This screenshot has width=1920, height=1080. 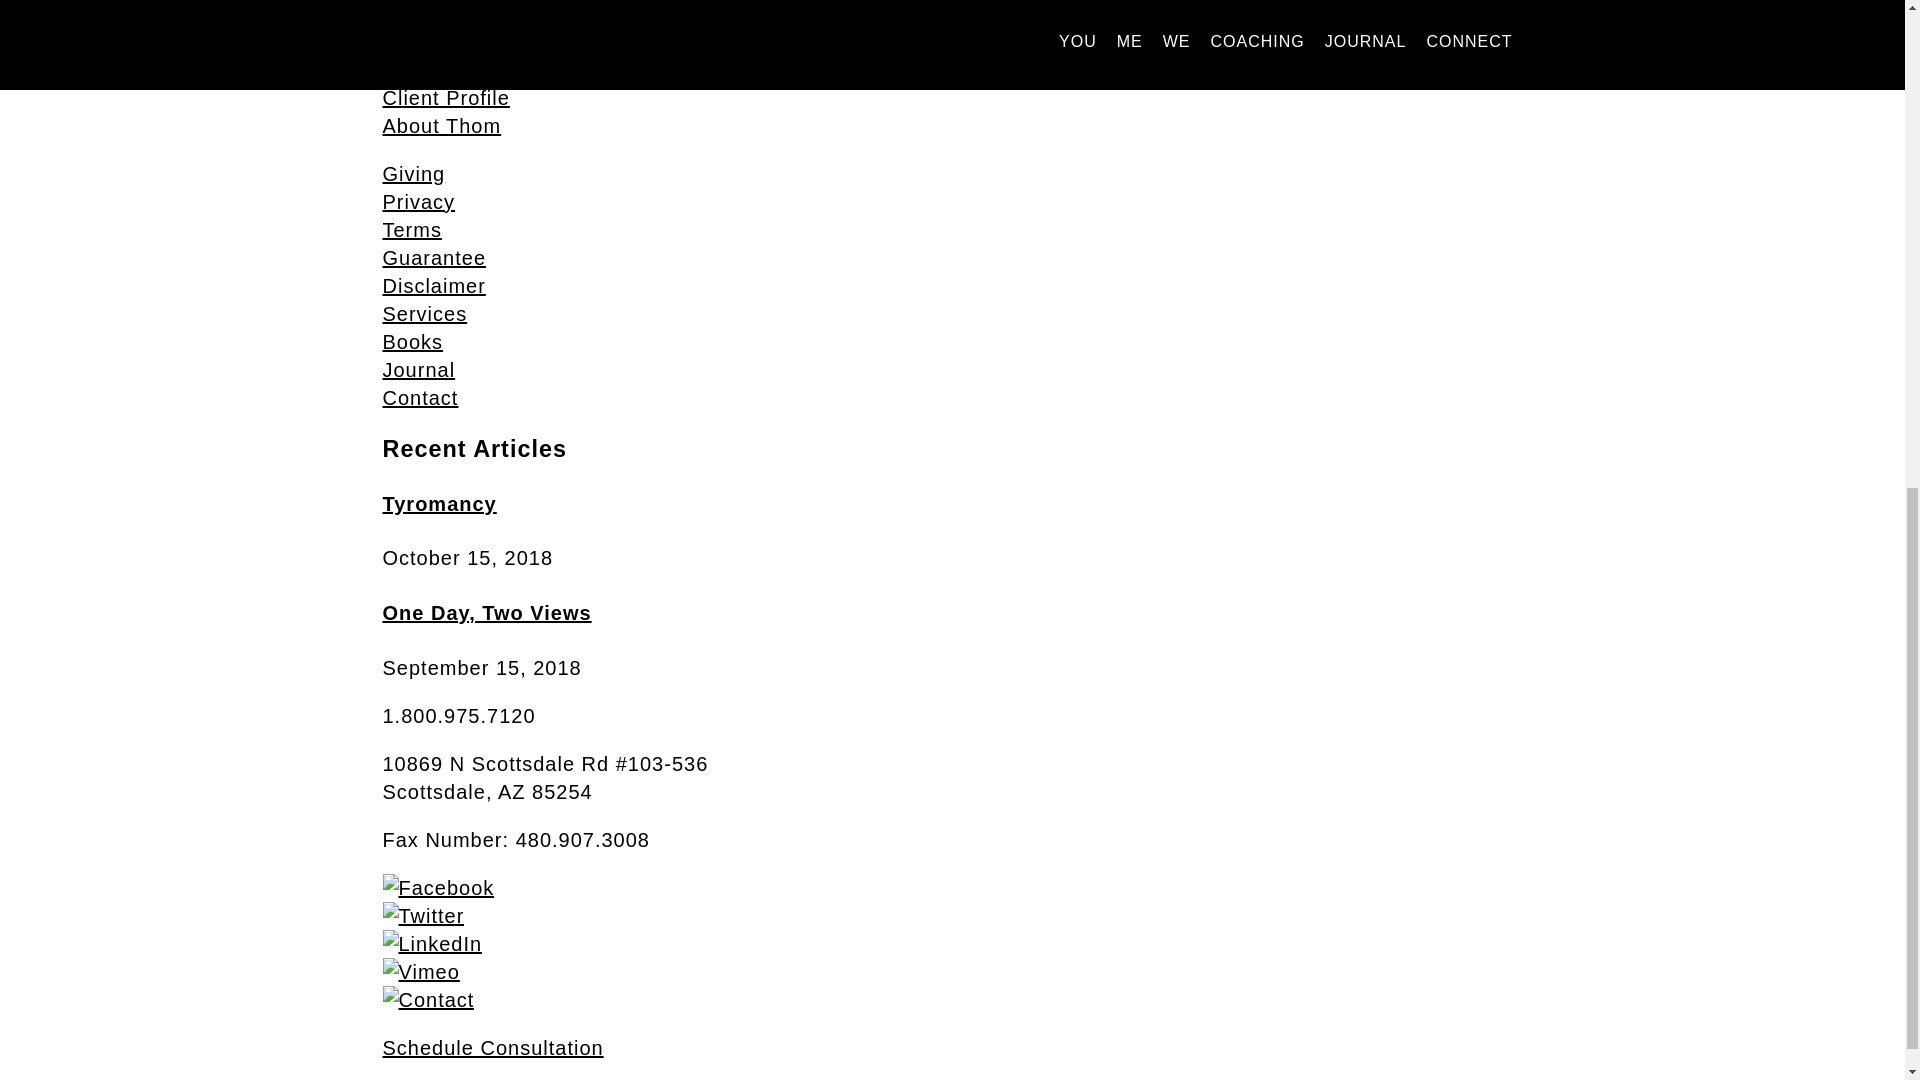 What do you see at coordinates (492, 1048) in the screenshot?
I see `Schedule Consultation` at bounding box center [492, 1048].